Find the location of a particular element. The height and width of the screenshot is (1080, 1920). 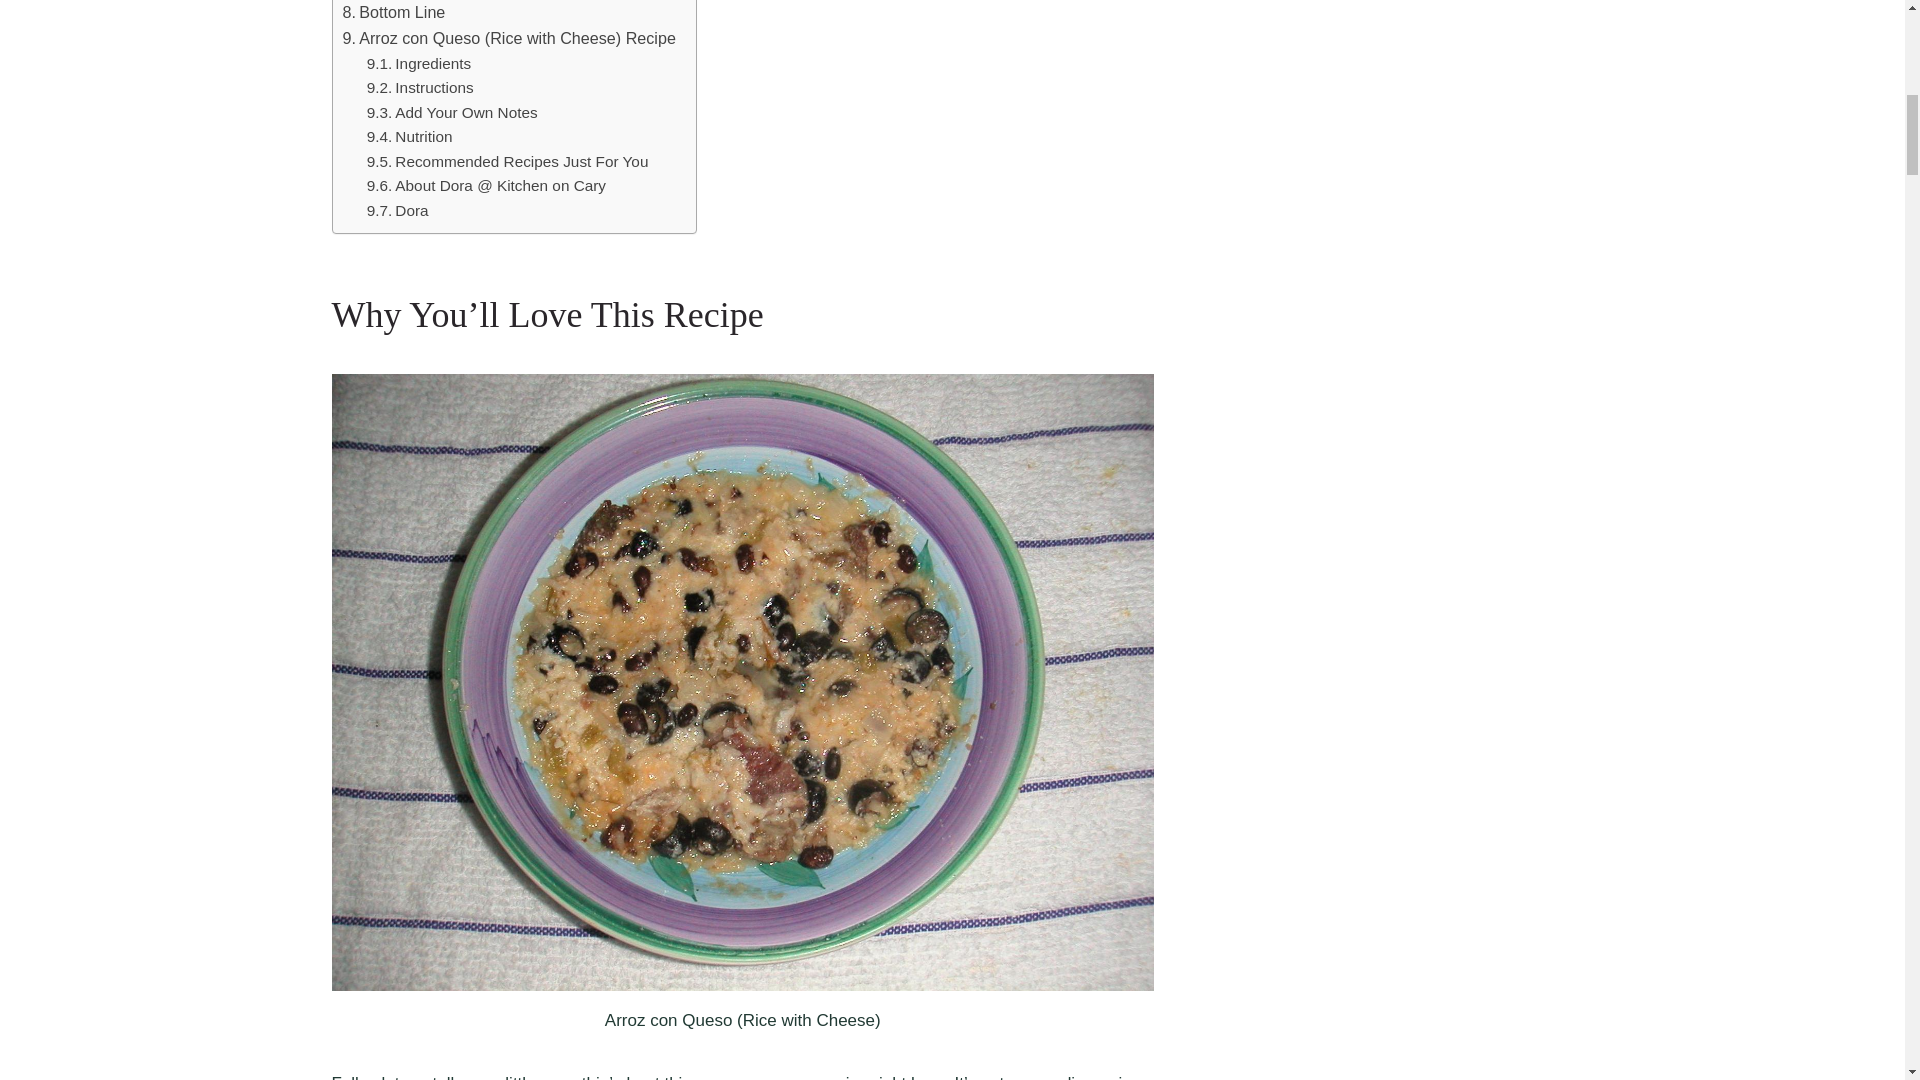

Bottom Line is located at coordinates (393, 12).